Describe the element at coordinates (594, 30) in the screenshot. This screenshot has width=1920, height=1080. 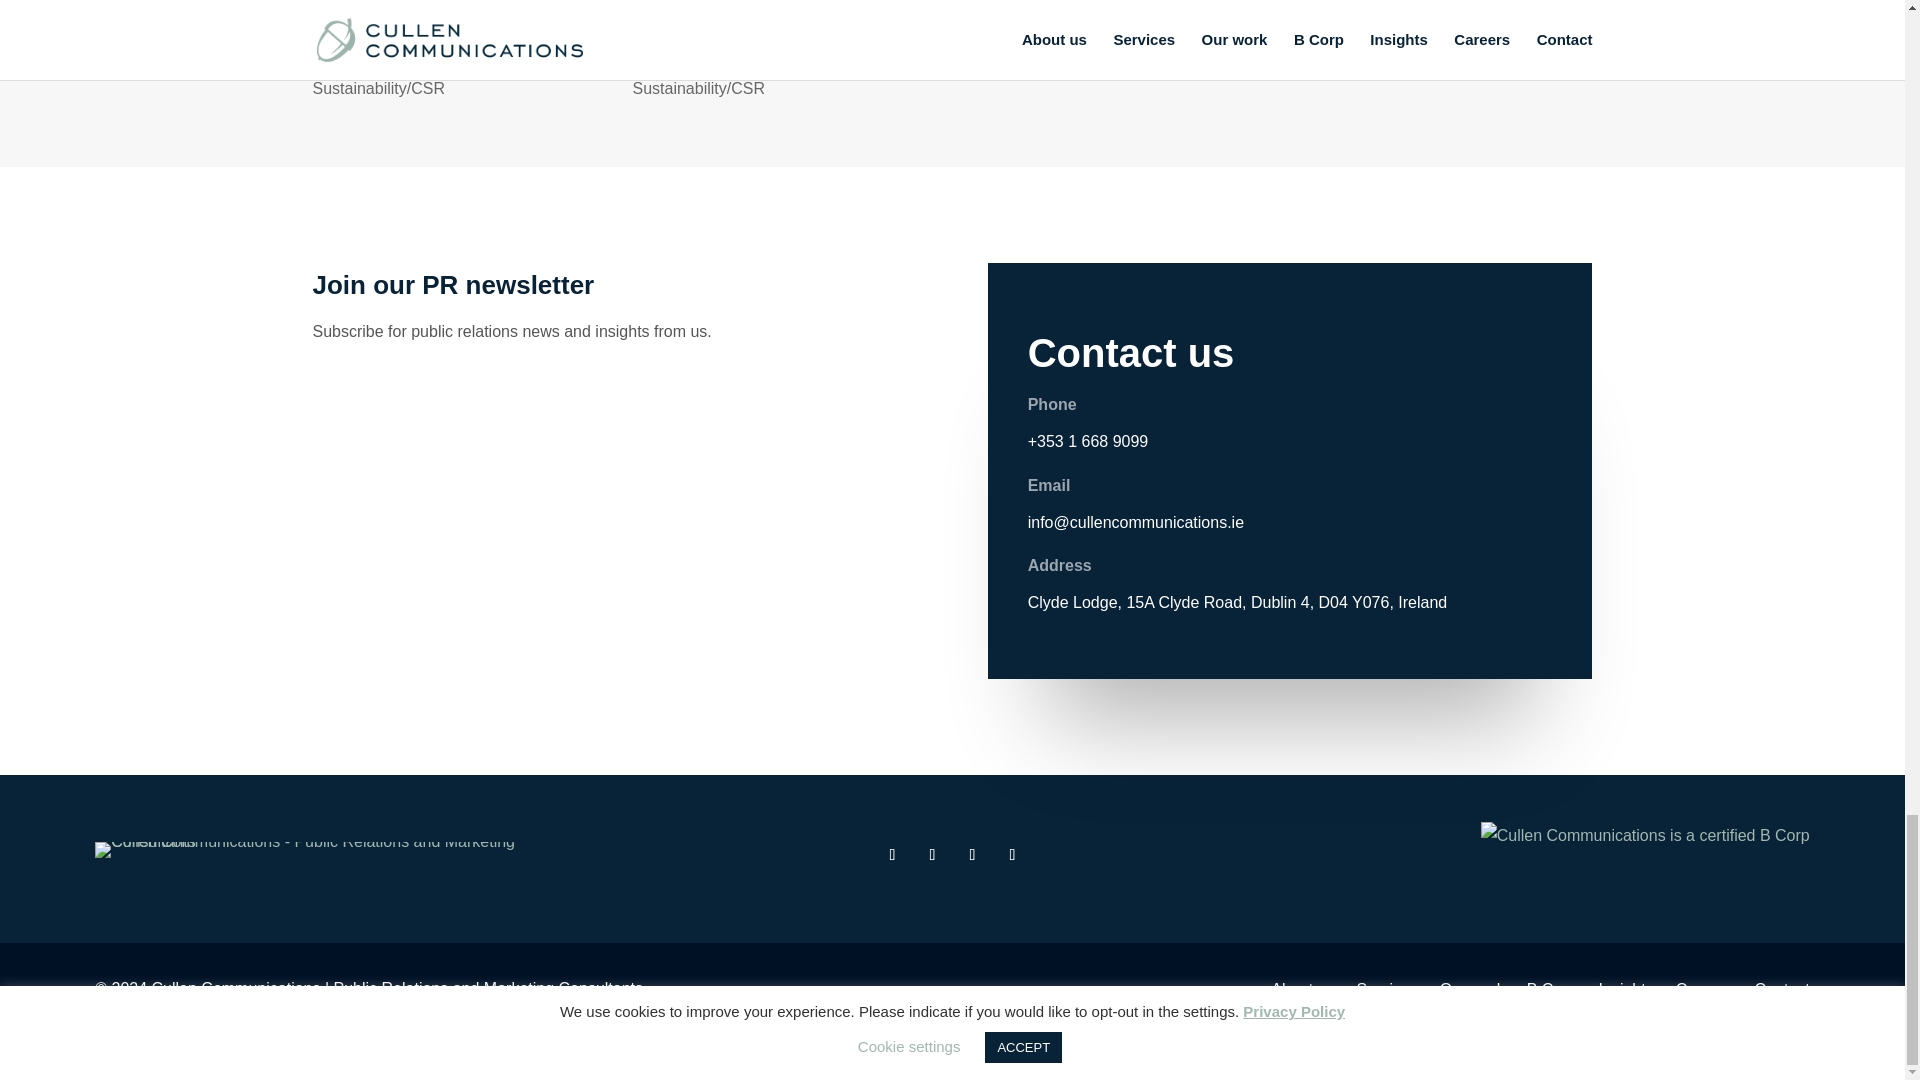
I see `Events` at that location.